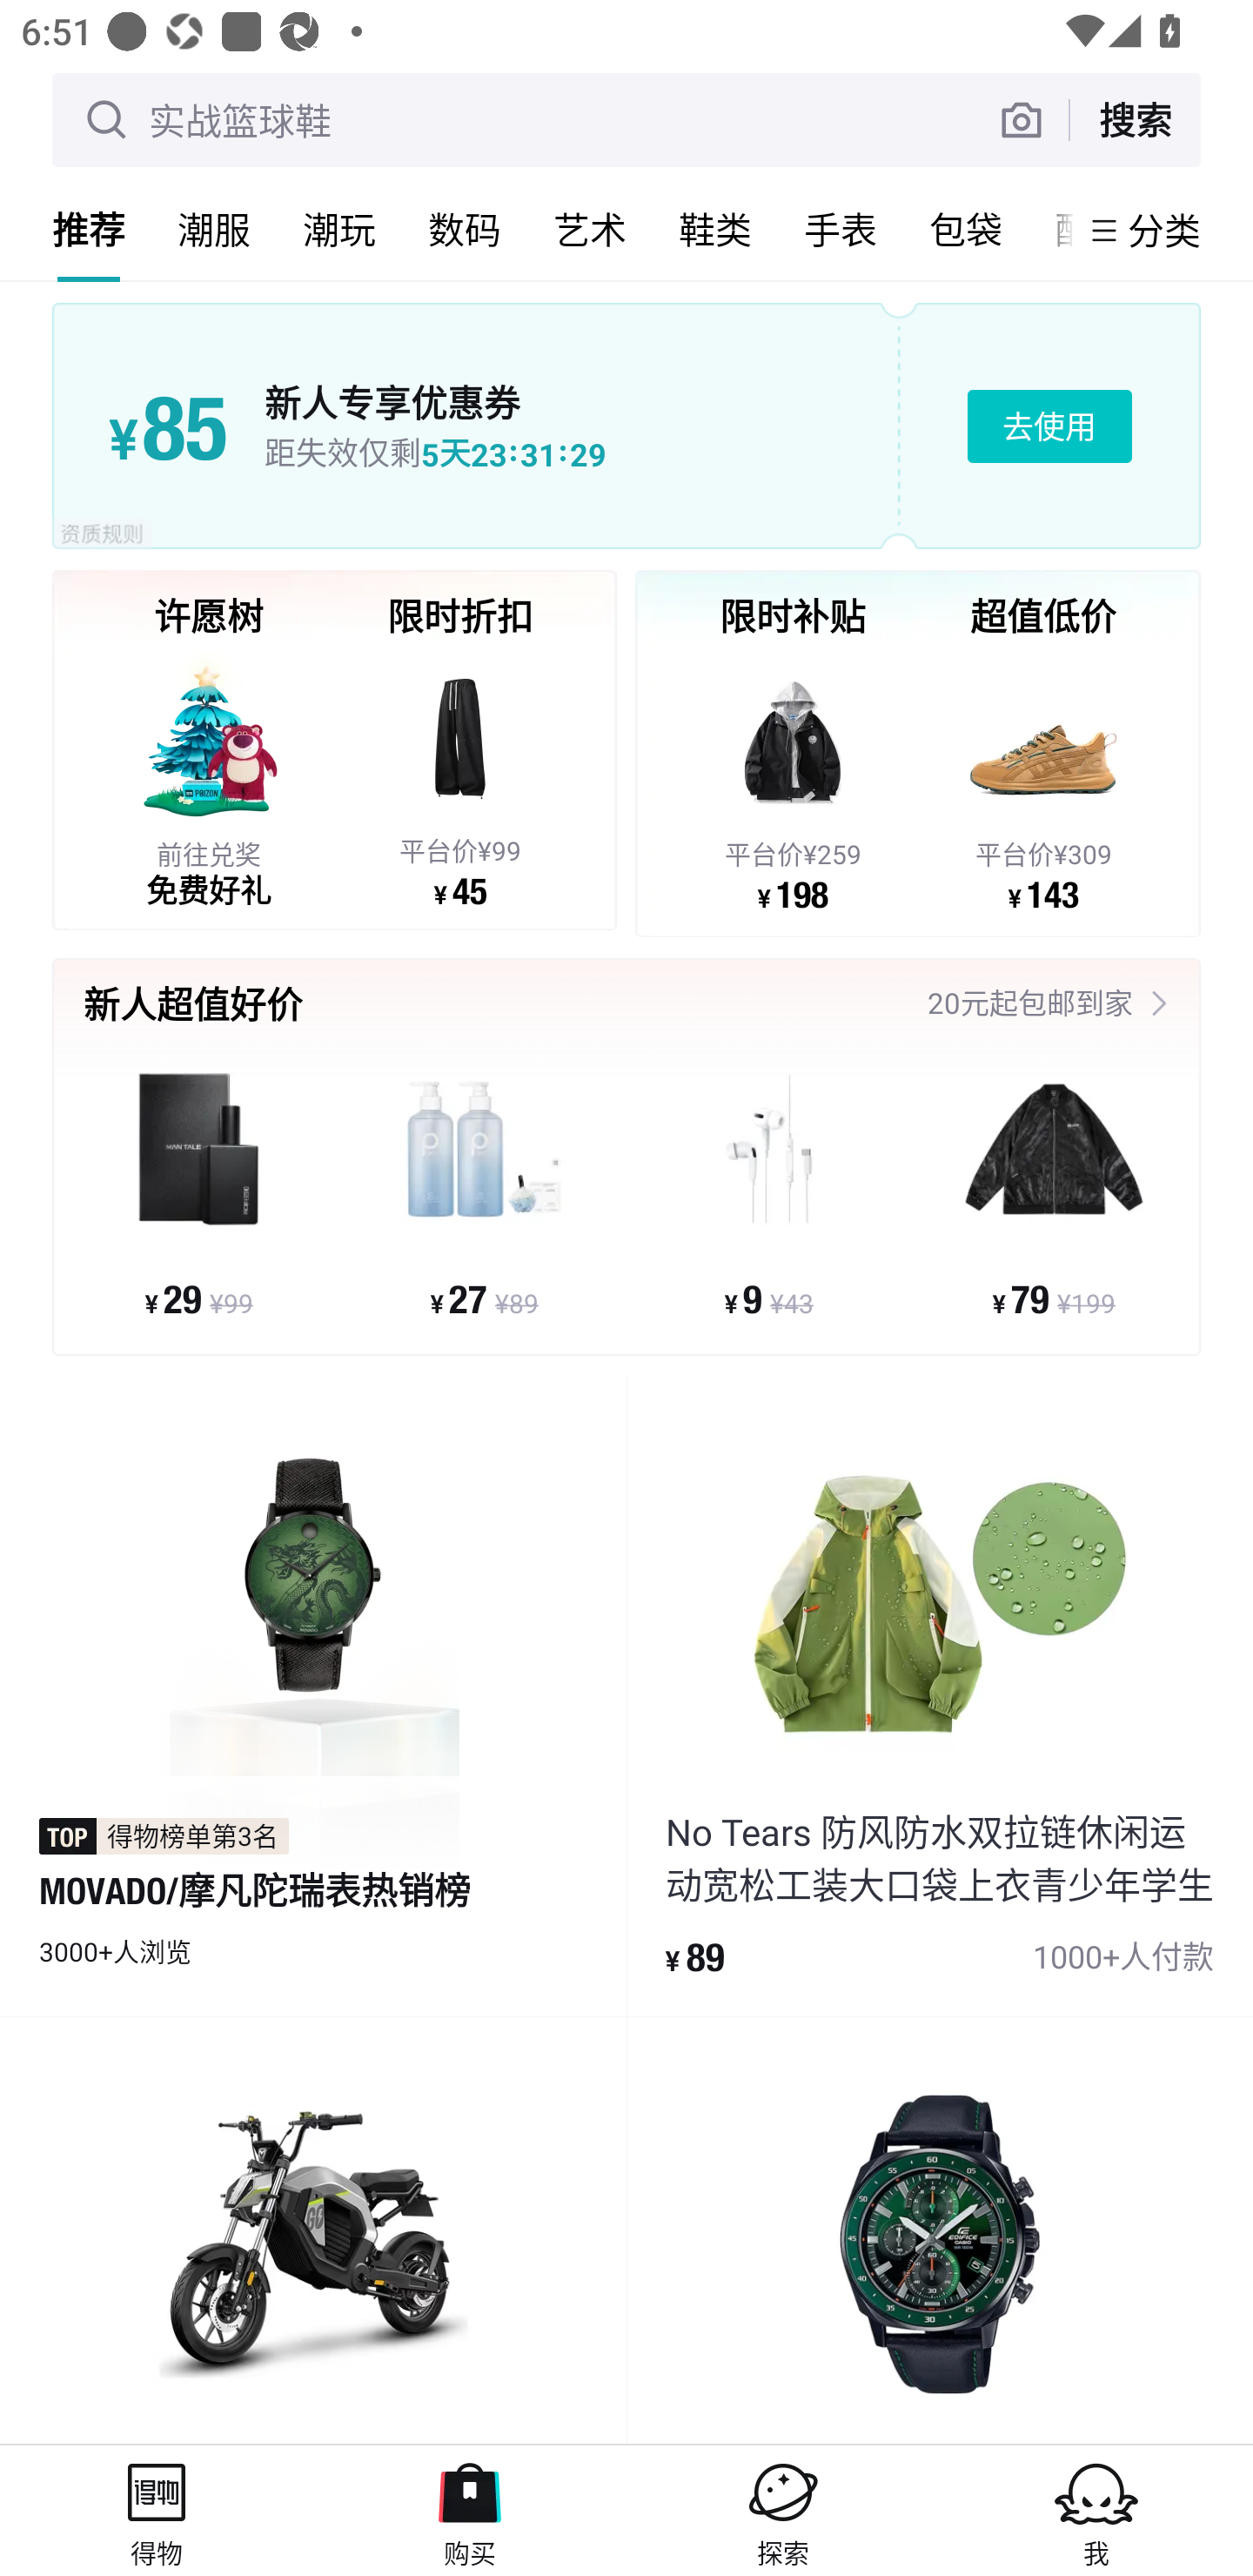  What do you see at coordinates (313, 2231) in the screenshot?
I see `product_item 摩兽 TROMOX新国标 Pesgo one
长续航智能电瓶车 电动自行车` at bounding box center [313, 2231].